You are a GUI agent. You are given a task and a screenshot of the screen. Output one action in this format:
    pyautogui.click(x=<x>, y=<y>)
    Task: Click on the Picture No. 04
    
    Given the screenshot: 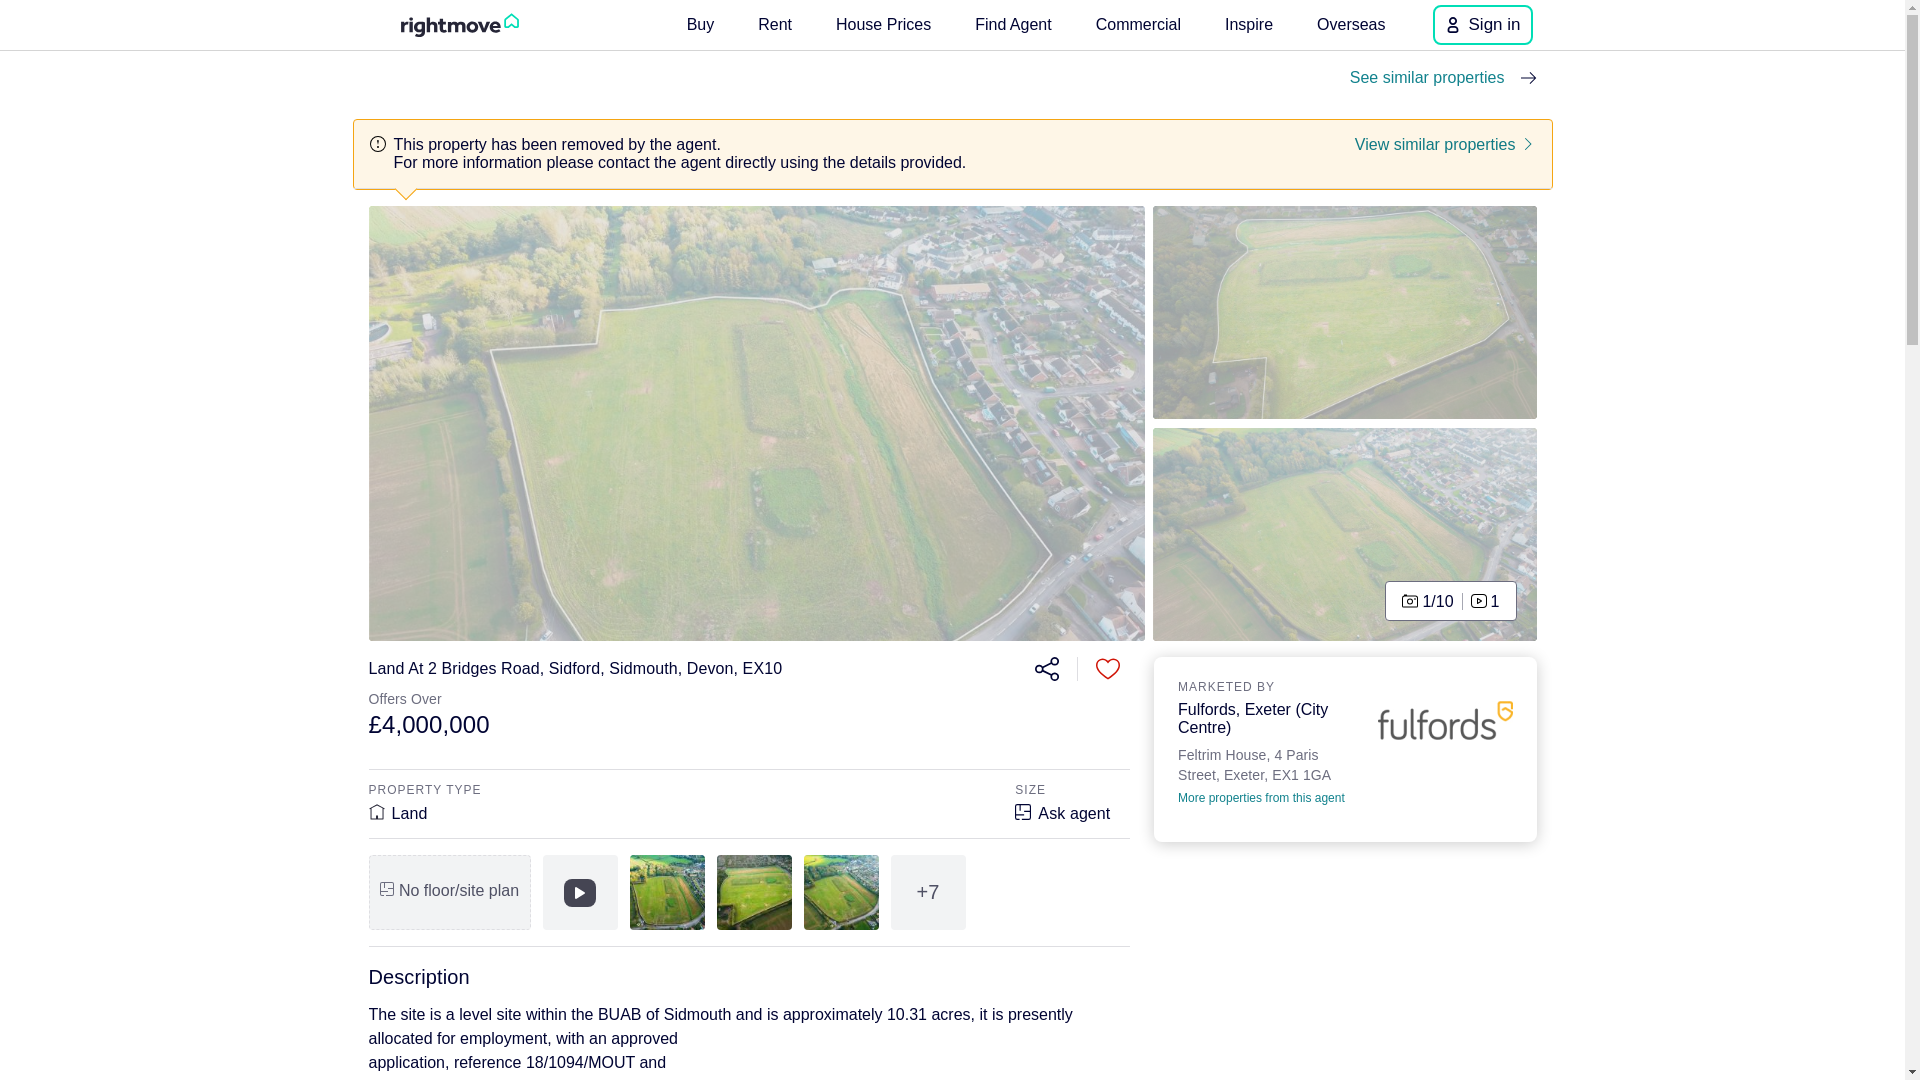 What is the action you would take?
    pyautogui.click(x=1345, y=312)
    